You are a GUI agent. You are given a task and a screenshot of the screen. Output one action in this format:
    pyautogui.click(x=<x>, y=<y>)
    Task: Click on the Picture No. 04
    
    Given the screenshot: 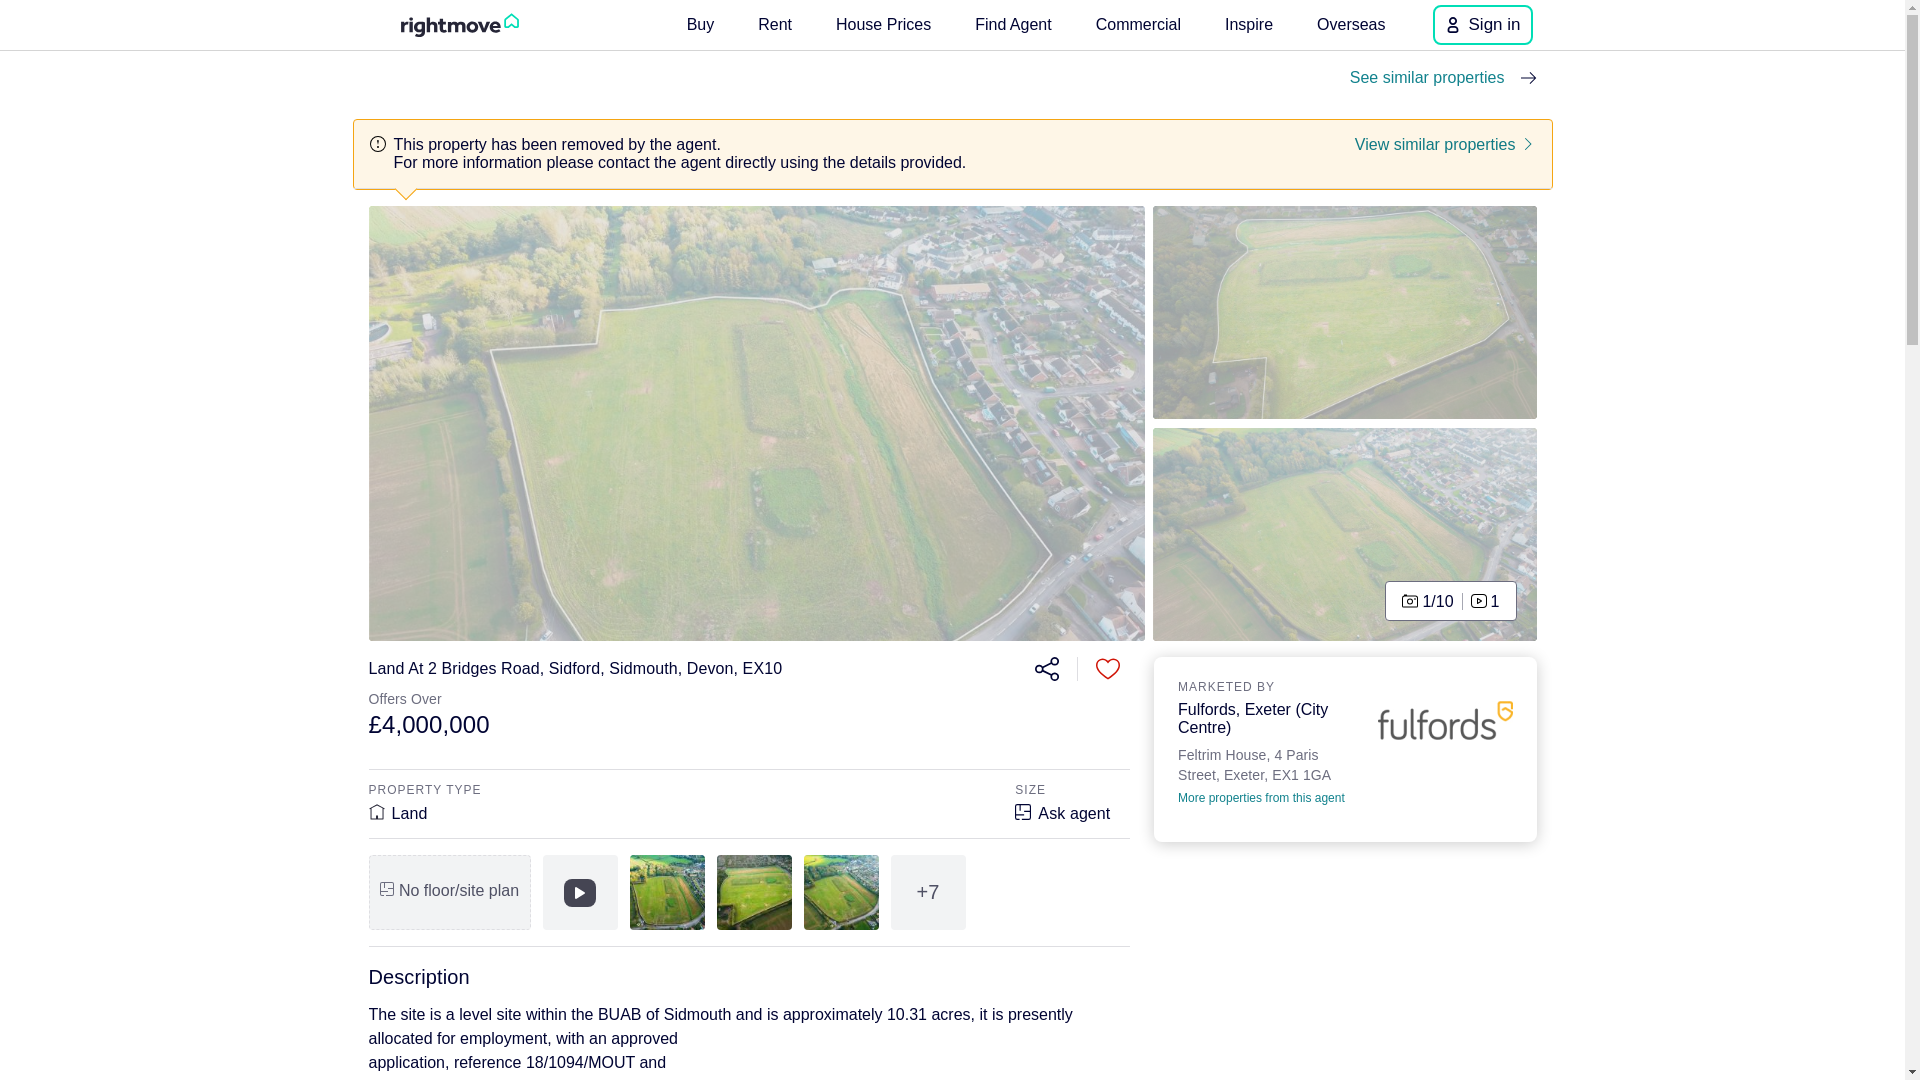 What is the action you would take?
    pyautogui.click(x=1345, y=312)
    